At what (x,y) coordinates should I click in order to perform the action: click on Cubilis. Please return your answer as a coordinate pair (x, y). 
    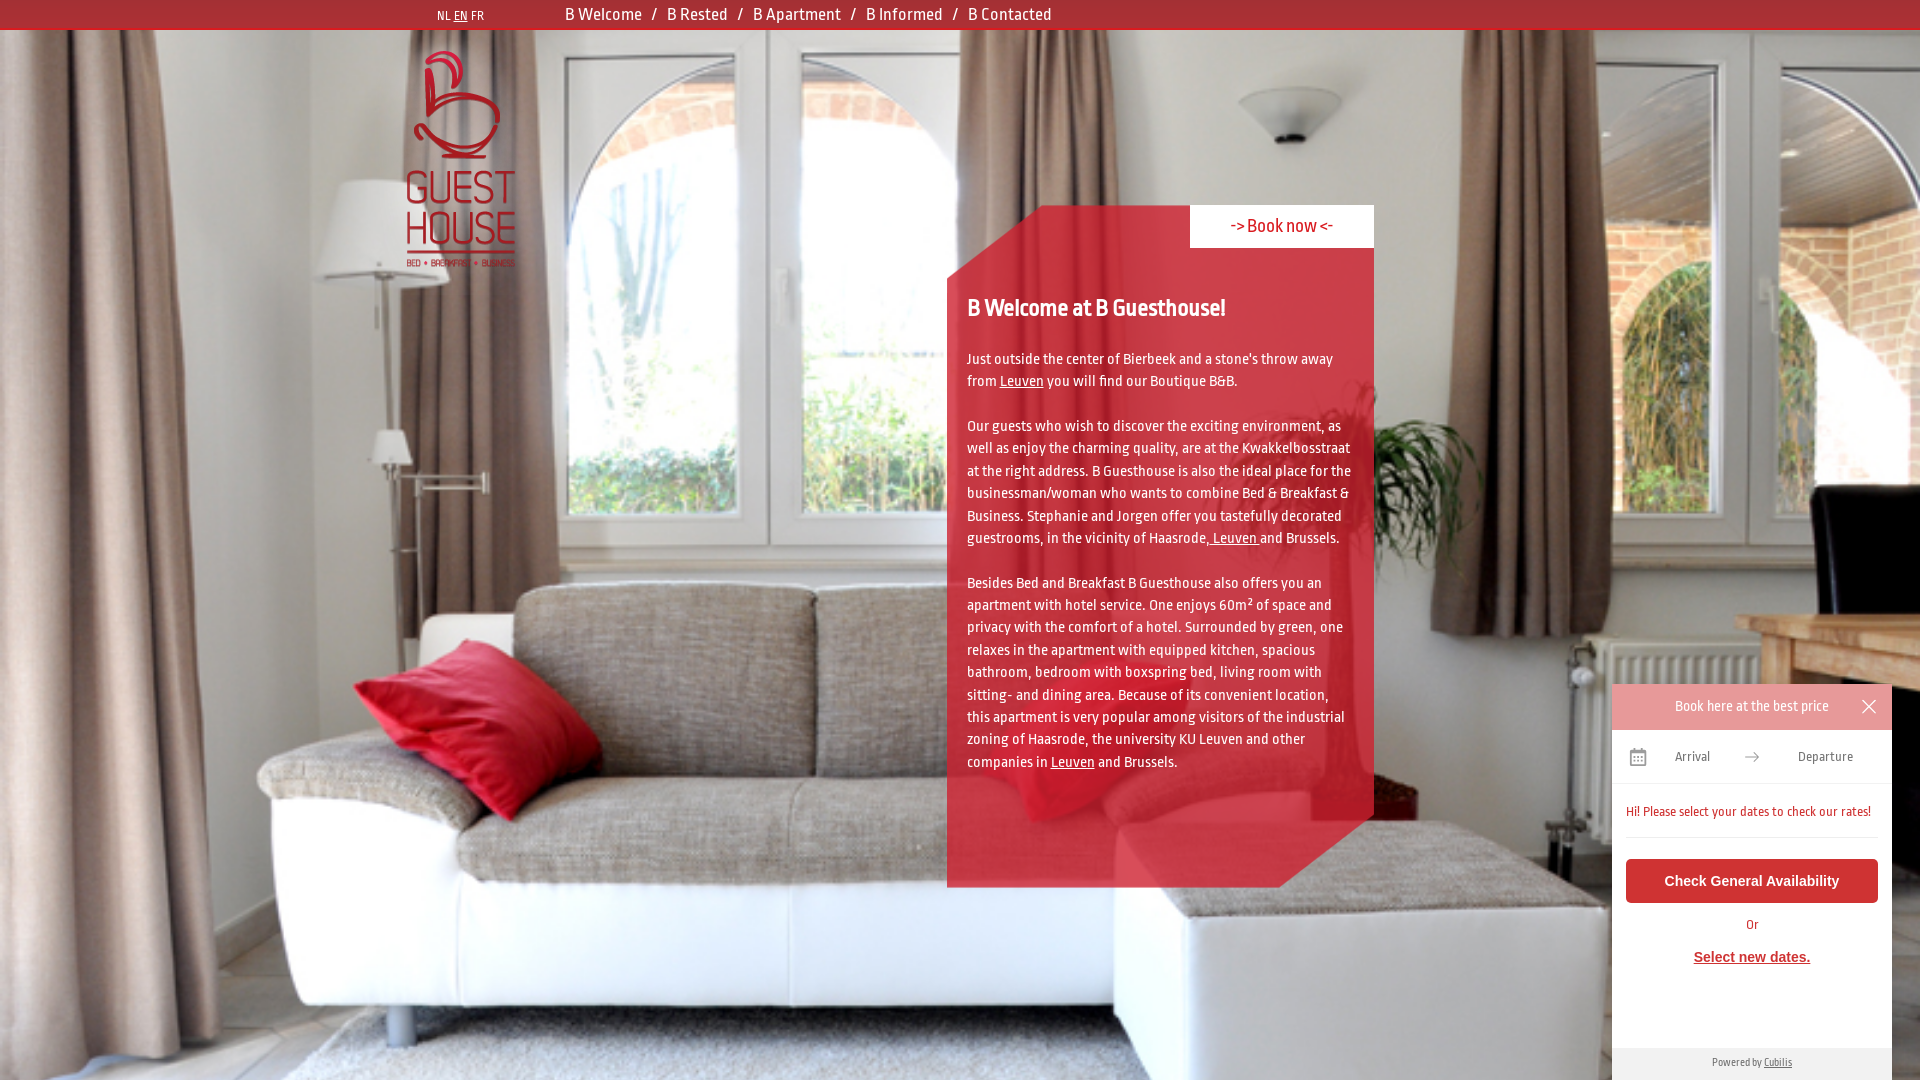
    Looking at the image, I should click on (1778, 1063).